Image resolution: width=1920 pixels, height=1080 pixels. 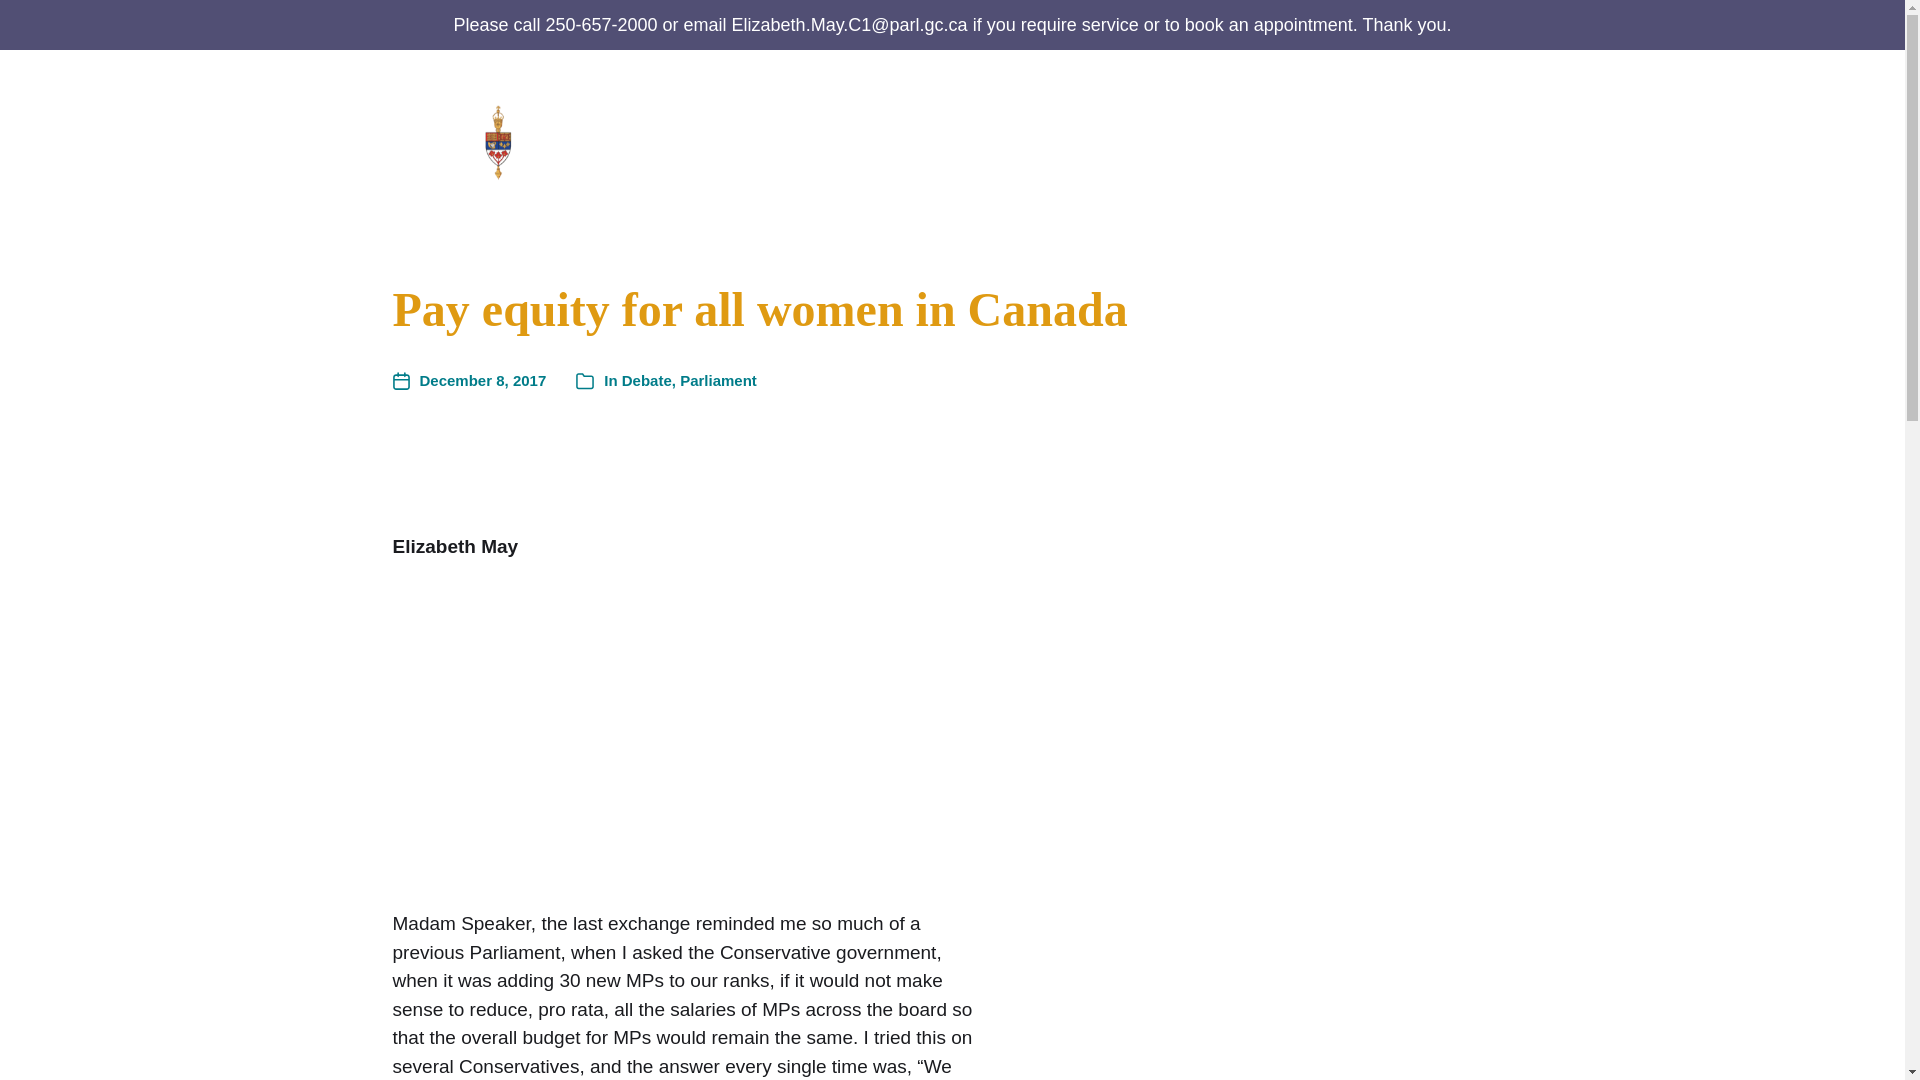 What do you see at coordinates (1356, 140) in the screenshot?
I see `Issues` at bounding box center [1356, 140].